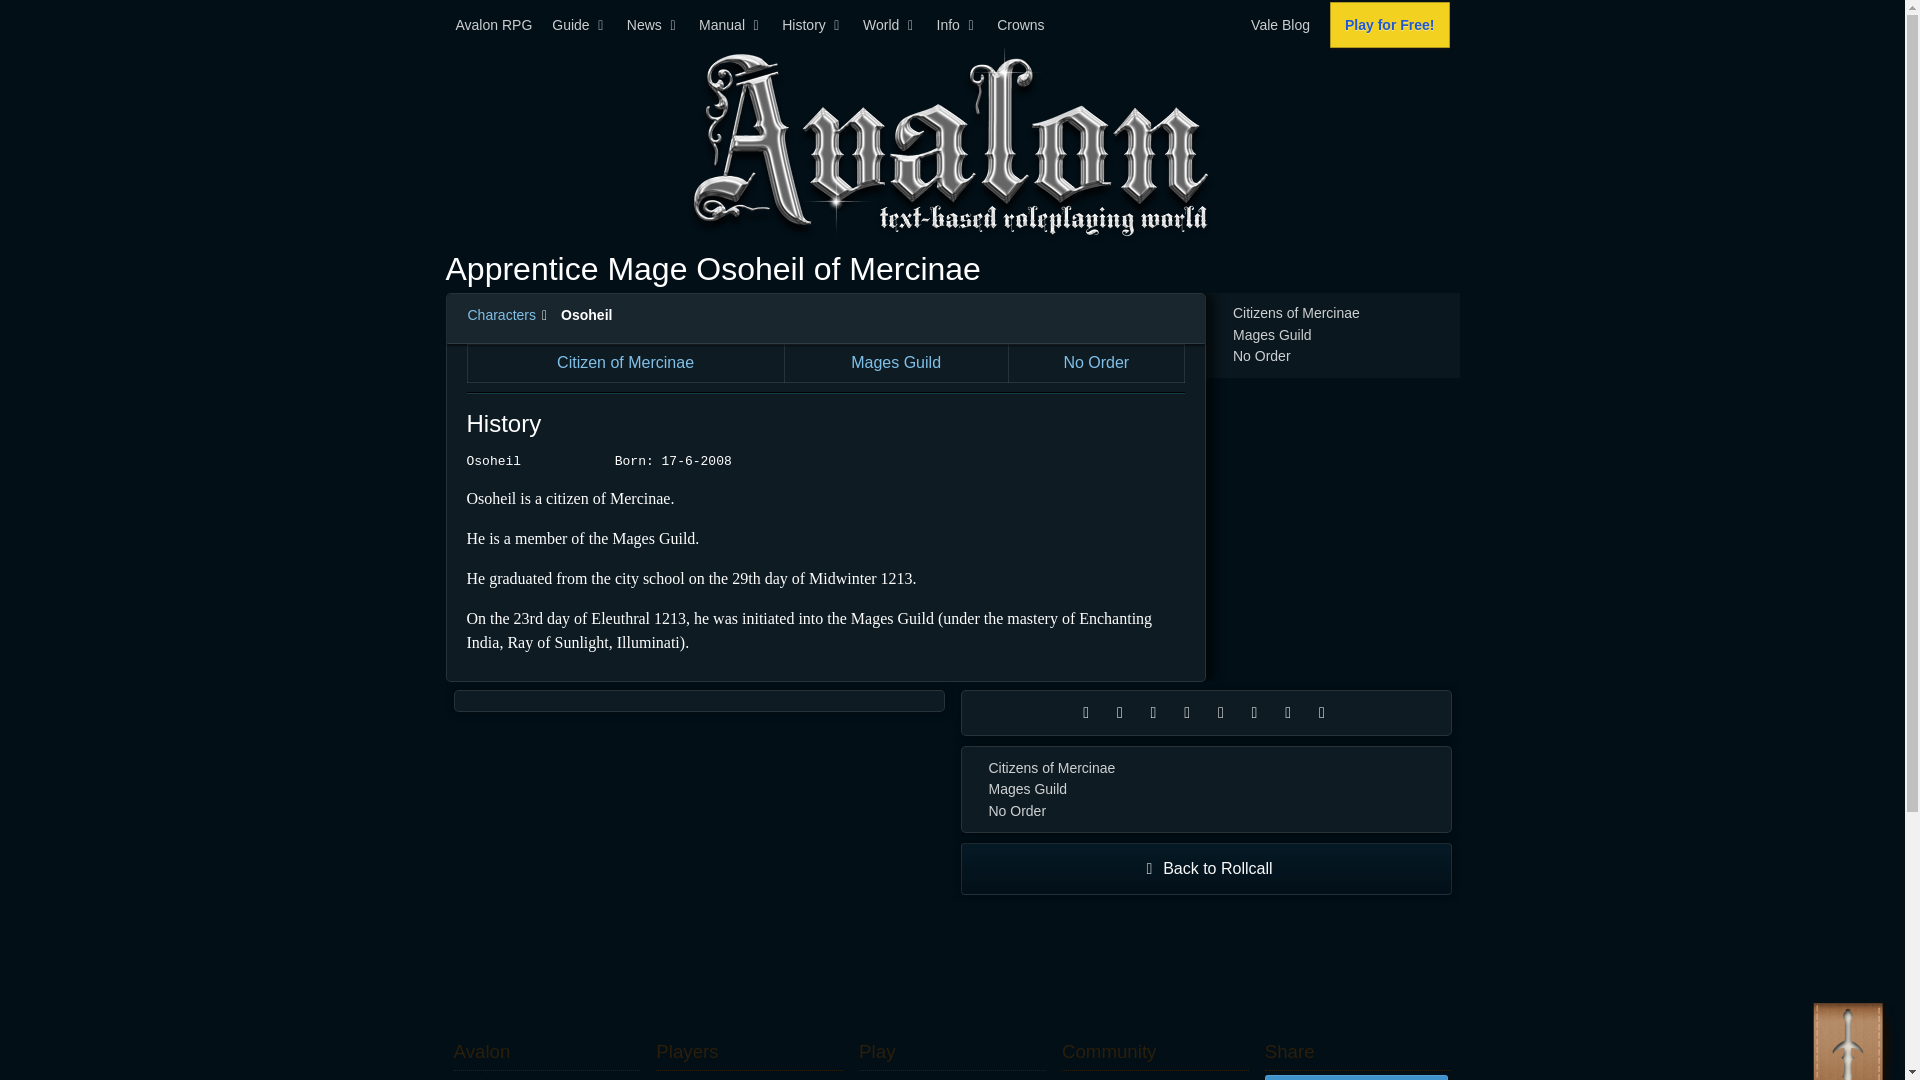  What do you see at coordinates (1290, 712) in the screenshot?
I see `Share on Stumbleupon` at bounding box center [1290, 712].